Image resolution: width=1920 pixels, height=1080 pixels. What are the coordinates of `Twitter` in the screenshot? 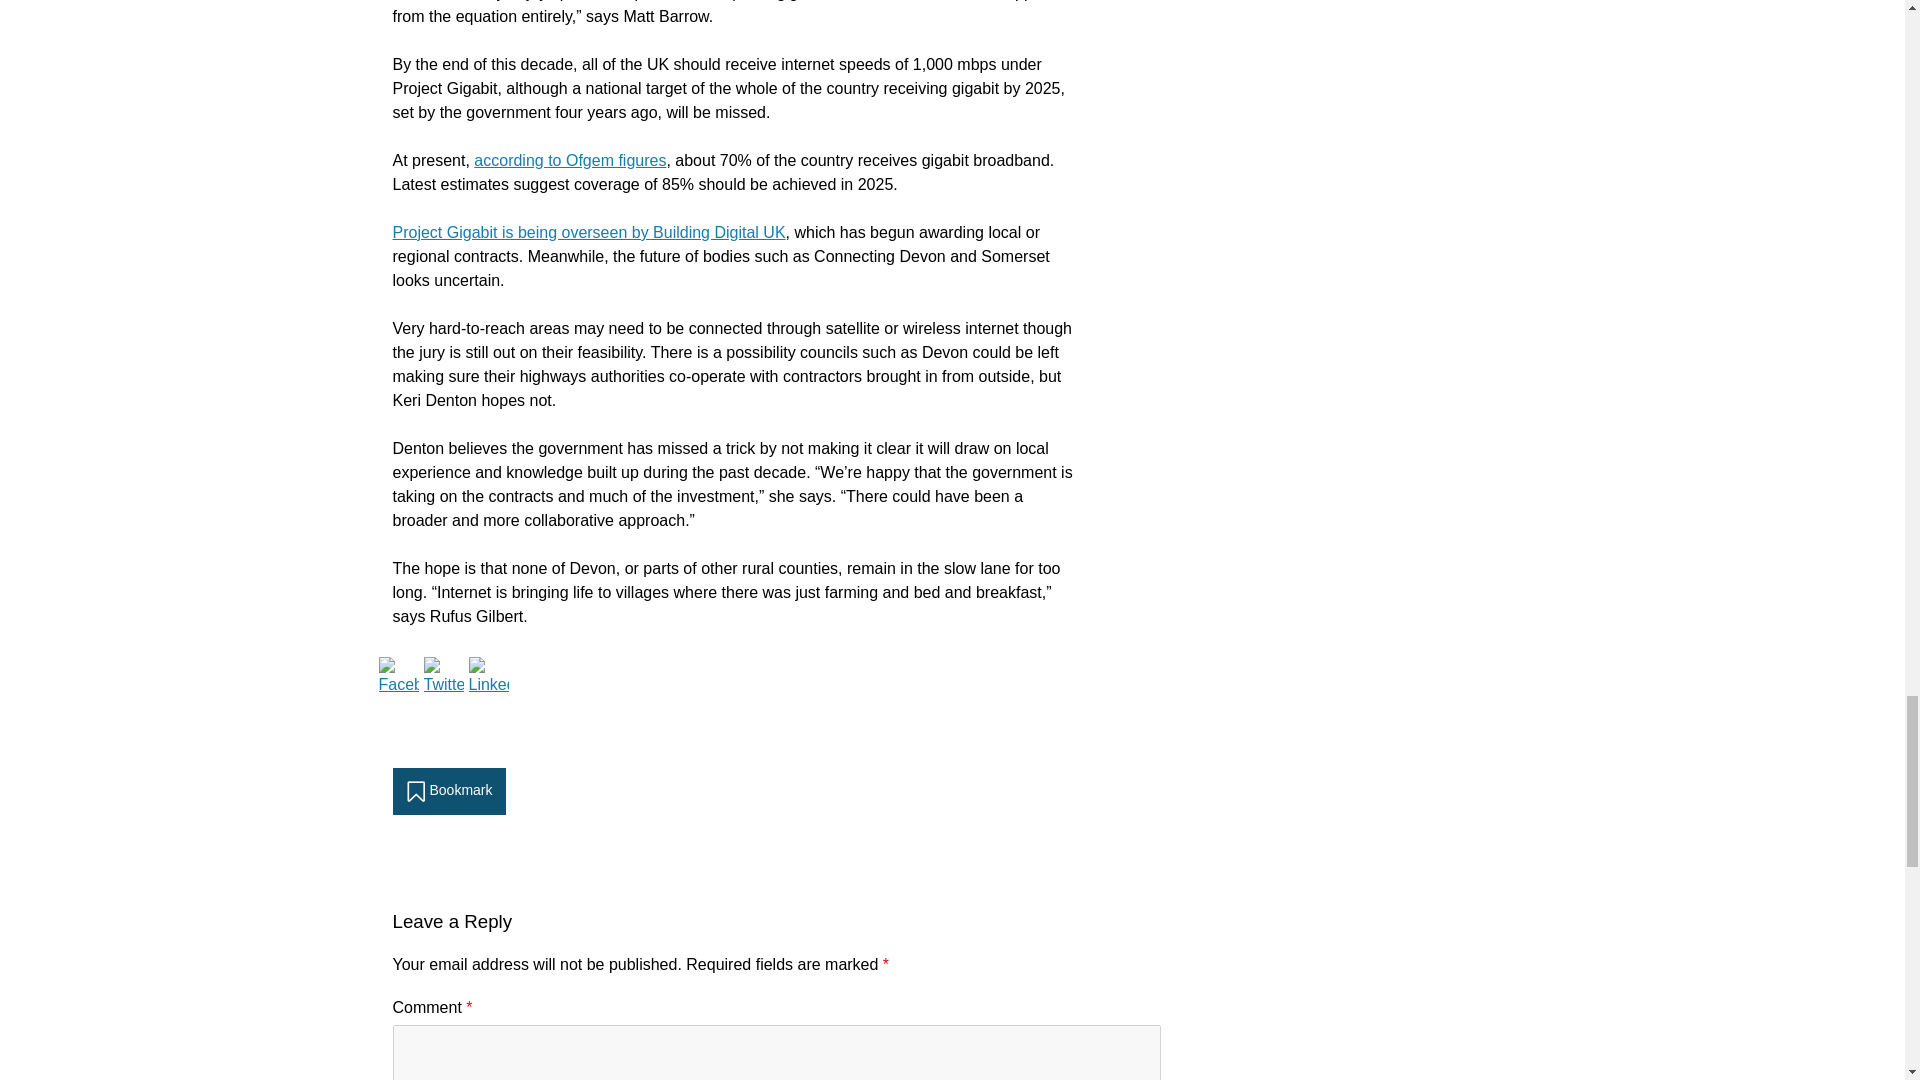 It's located at (444, 676).